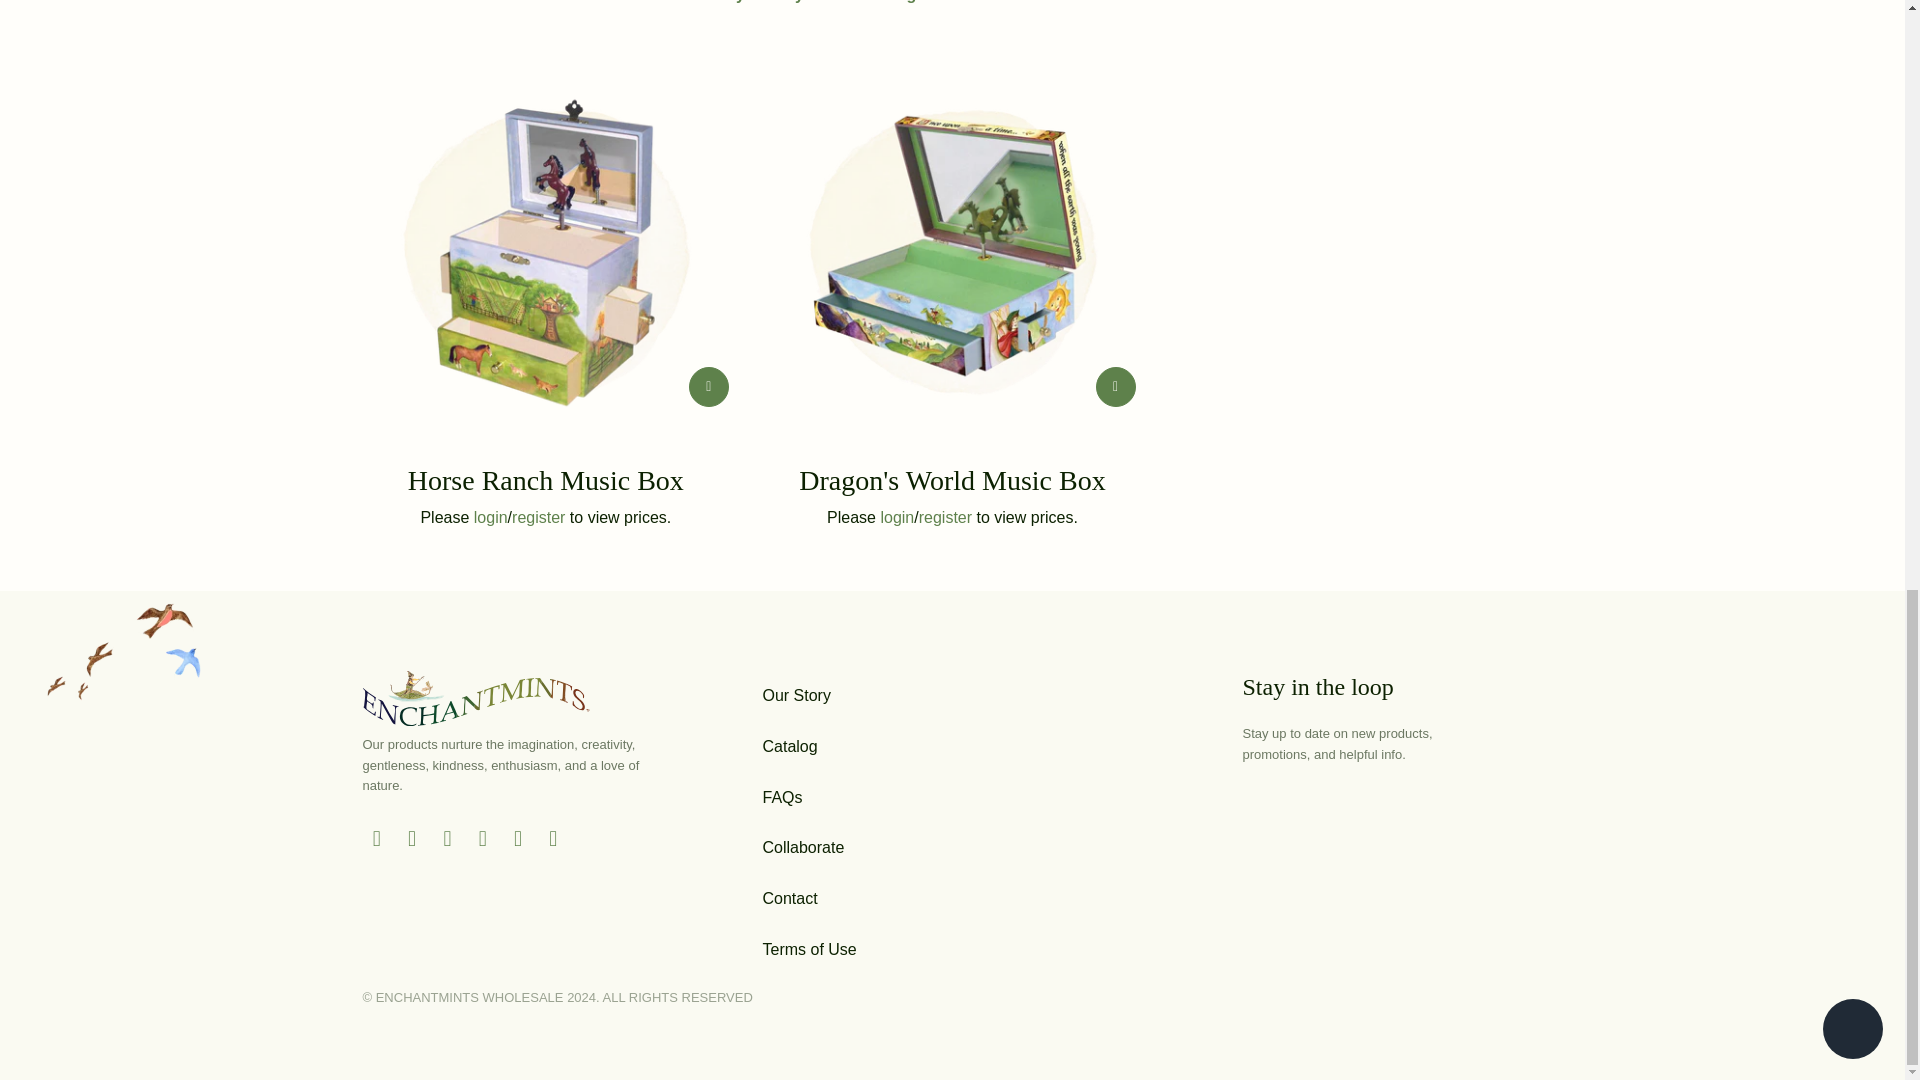 The width and height of the screenshot is (1920, 1080). What do you see at coordinates (554, 839) in the screenshot?
I see `Email Enchantmints Wholesale` at bounding box center [554, 839].